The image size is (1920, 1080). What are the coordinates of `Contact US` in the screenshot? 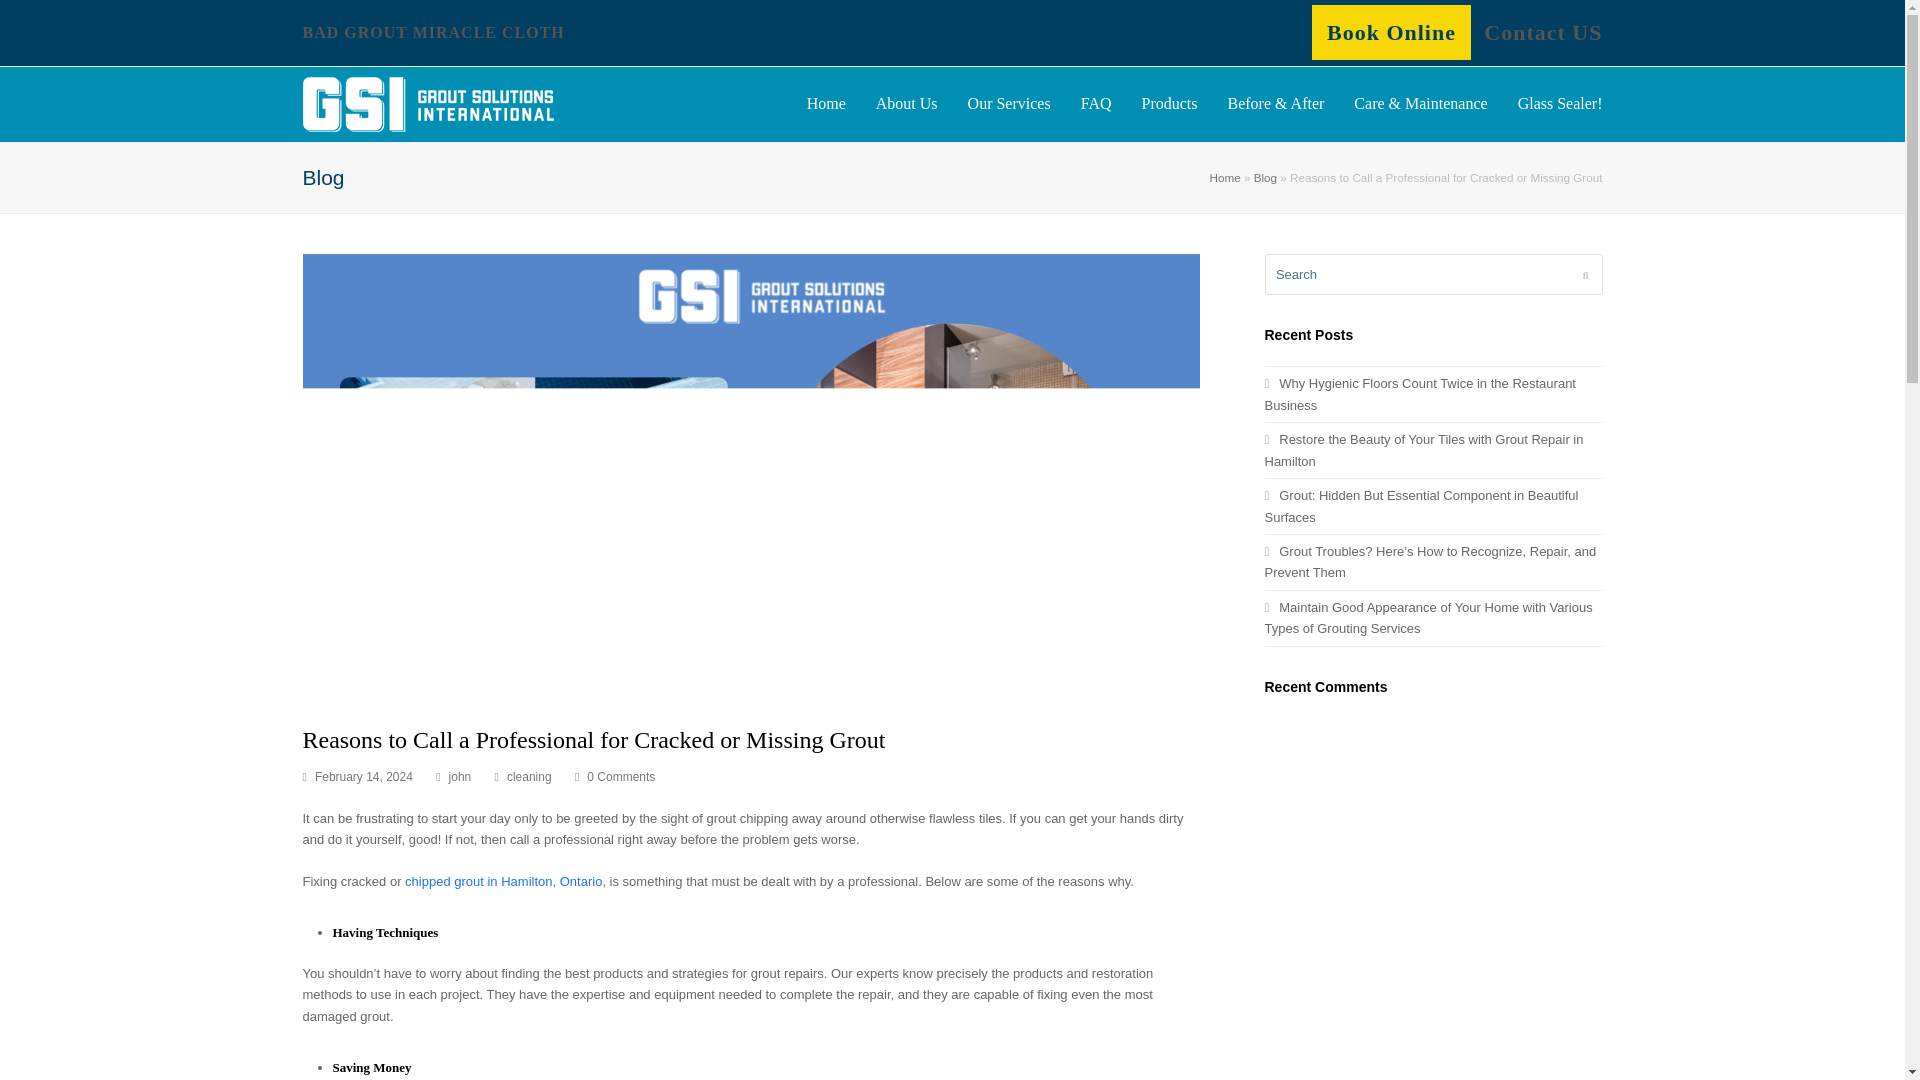 It's located at (1542, 32).